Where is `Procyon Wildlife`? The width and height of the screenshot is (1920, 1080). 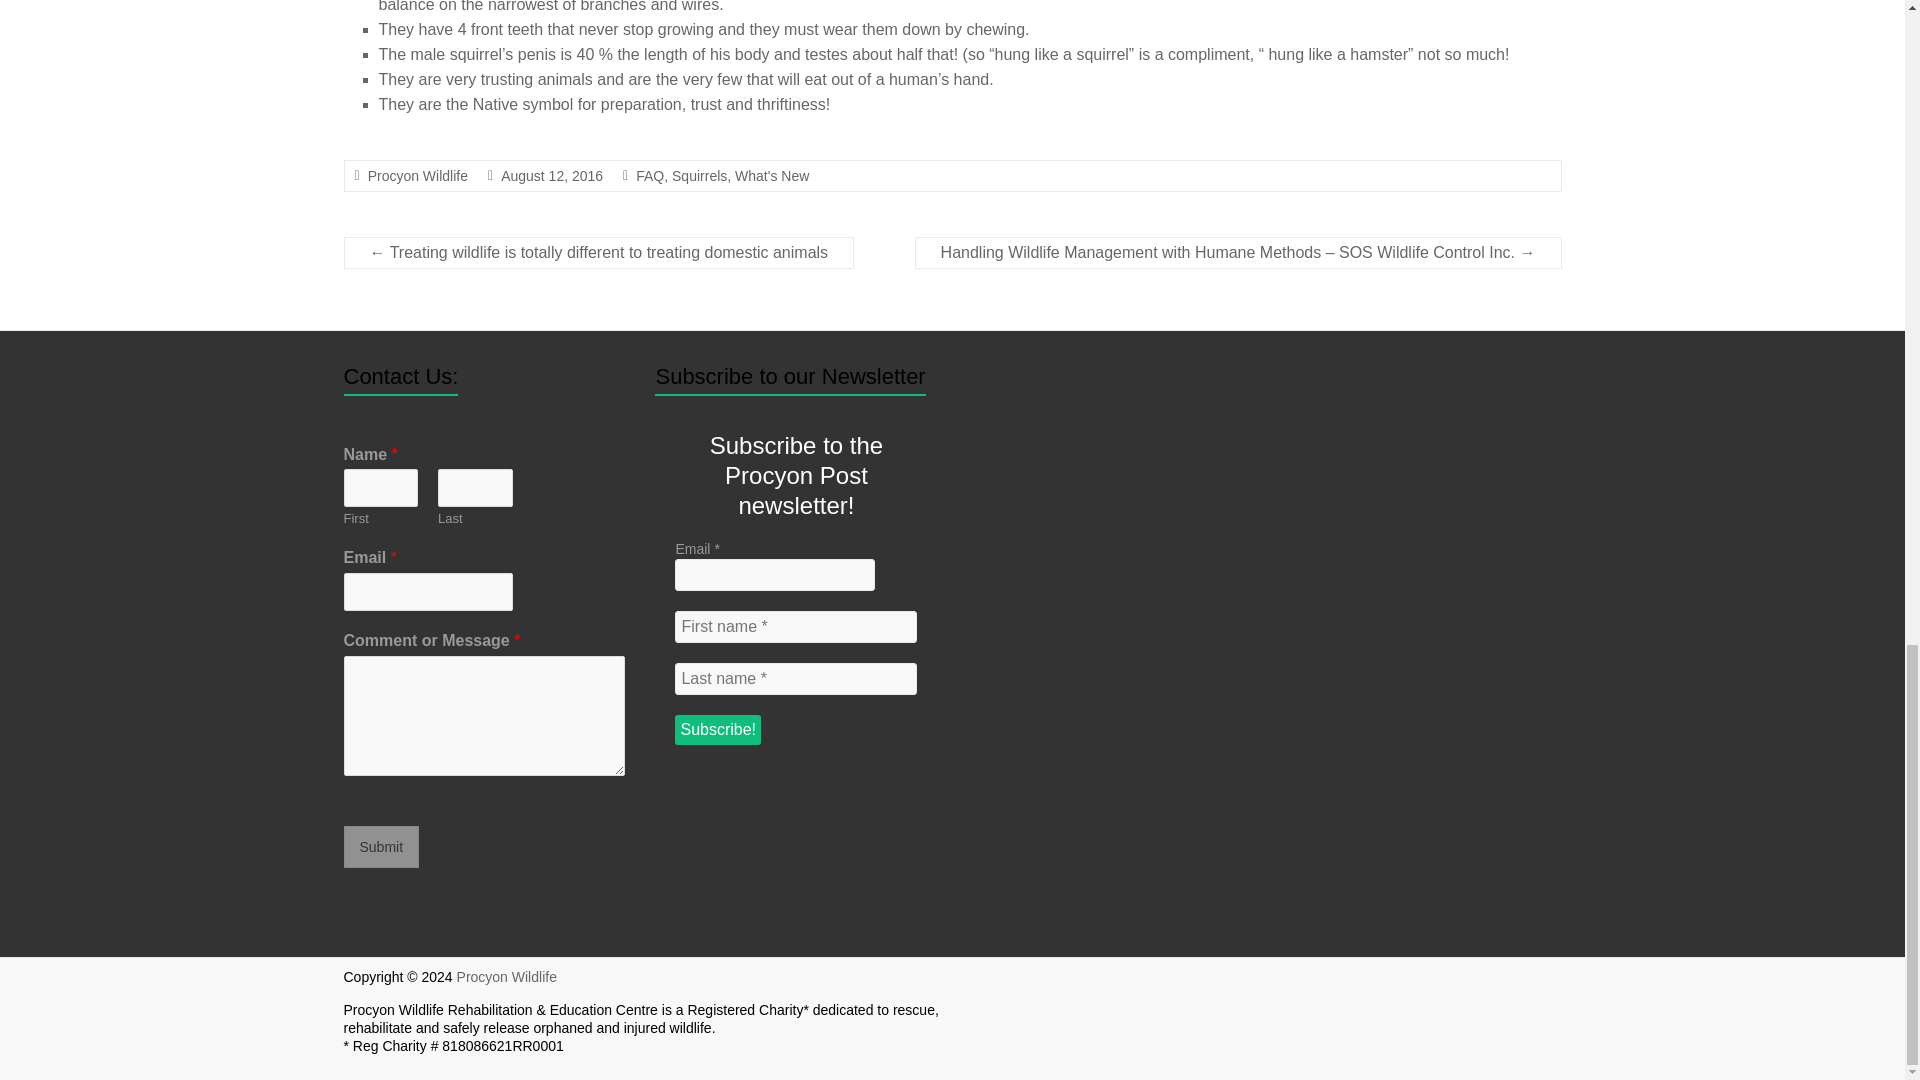 Procyon Wildlife is located at coordinates (506, 976).